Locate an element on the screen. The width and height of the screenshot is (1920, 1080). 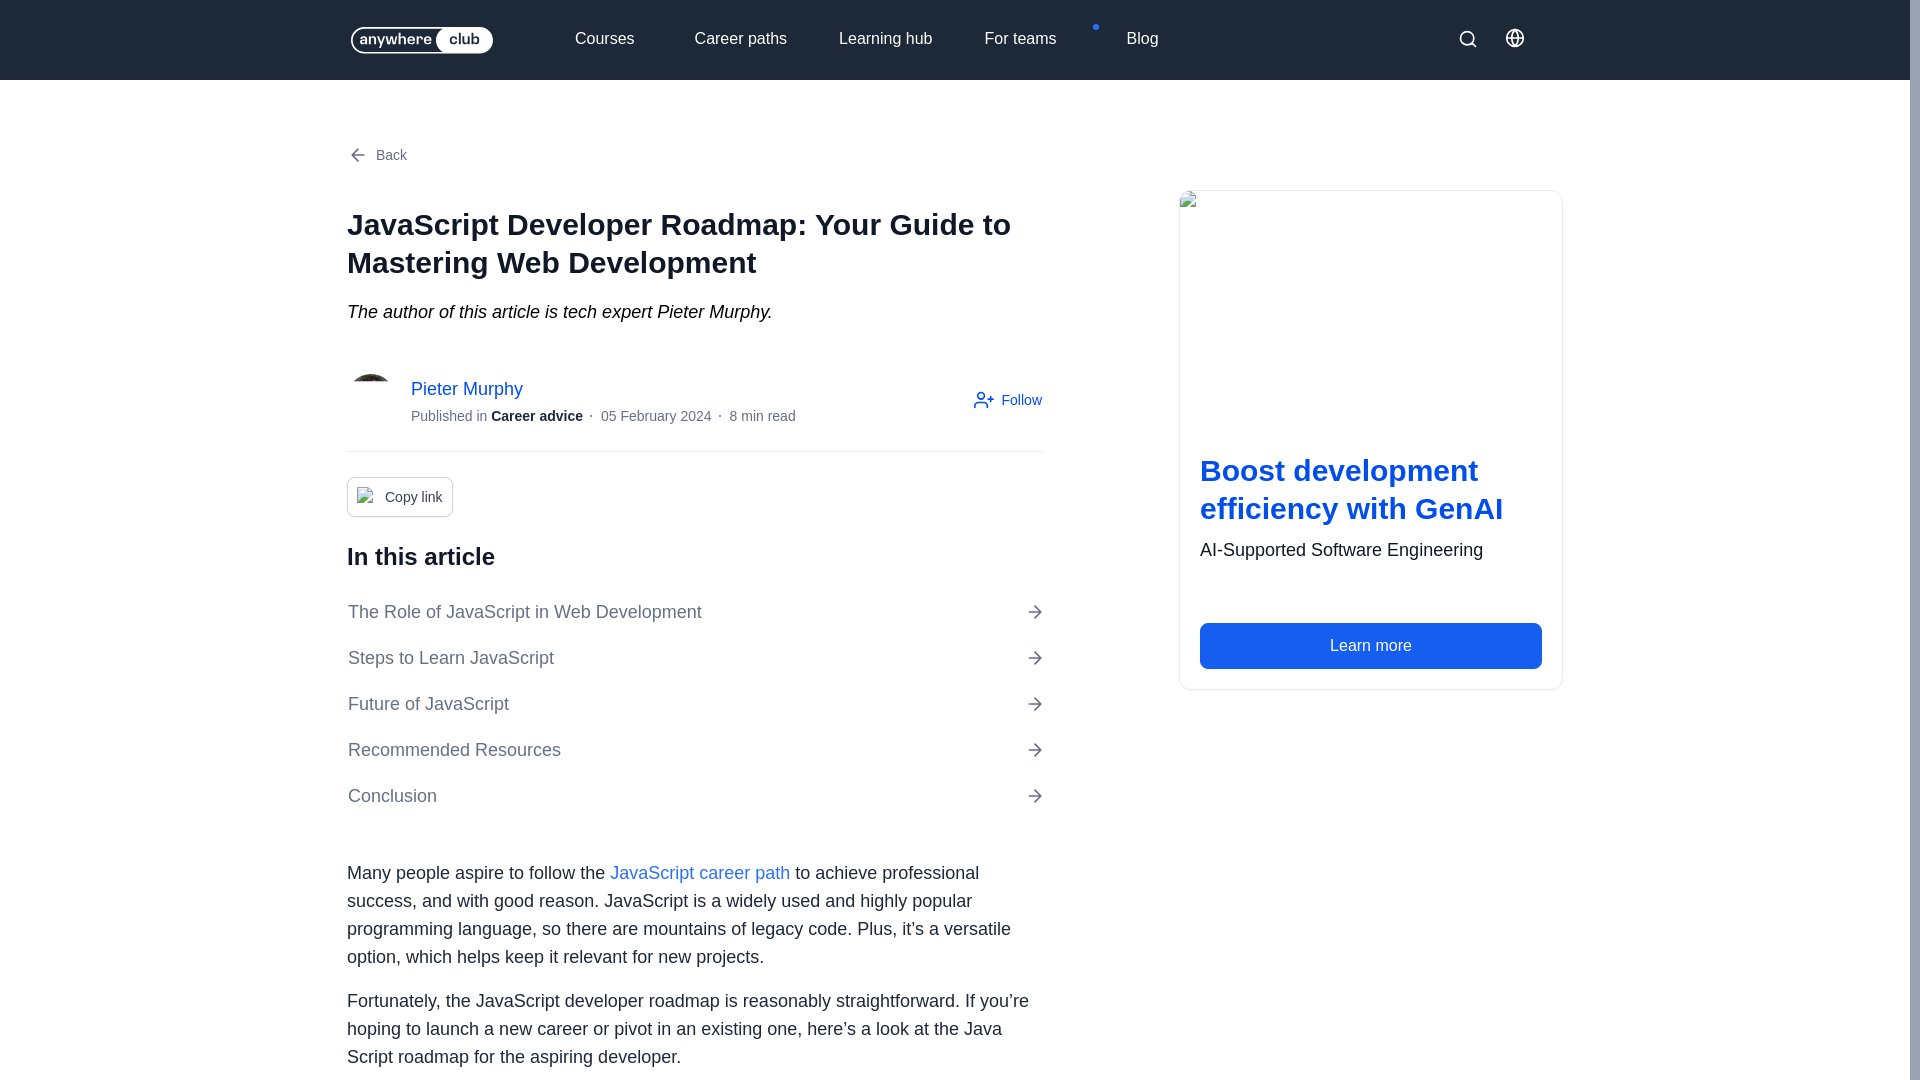
Back is located at coordinates (377, 154).